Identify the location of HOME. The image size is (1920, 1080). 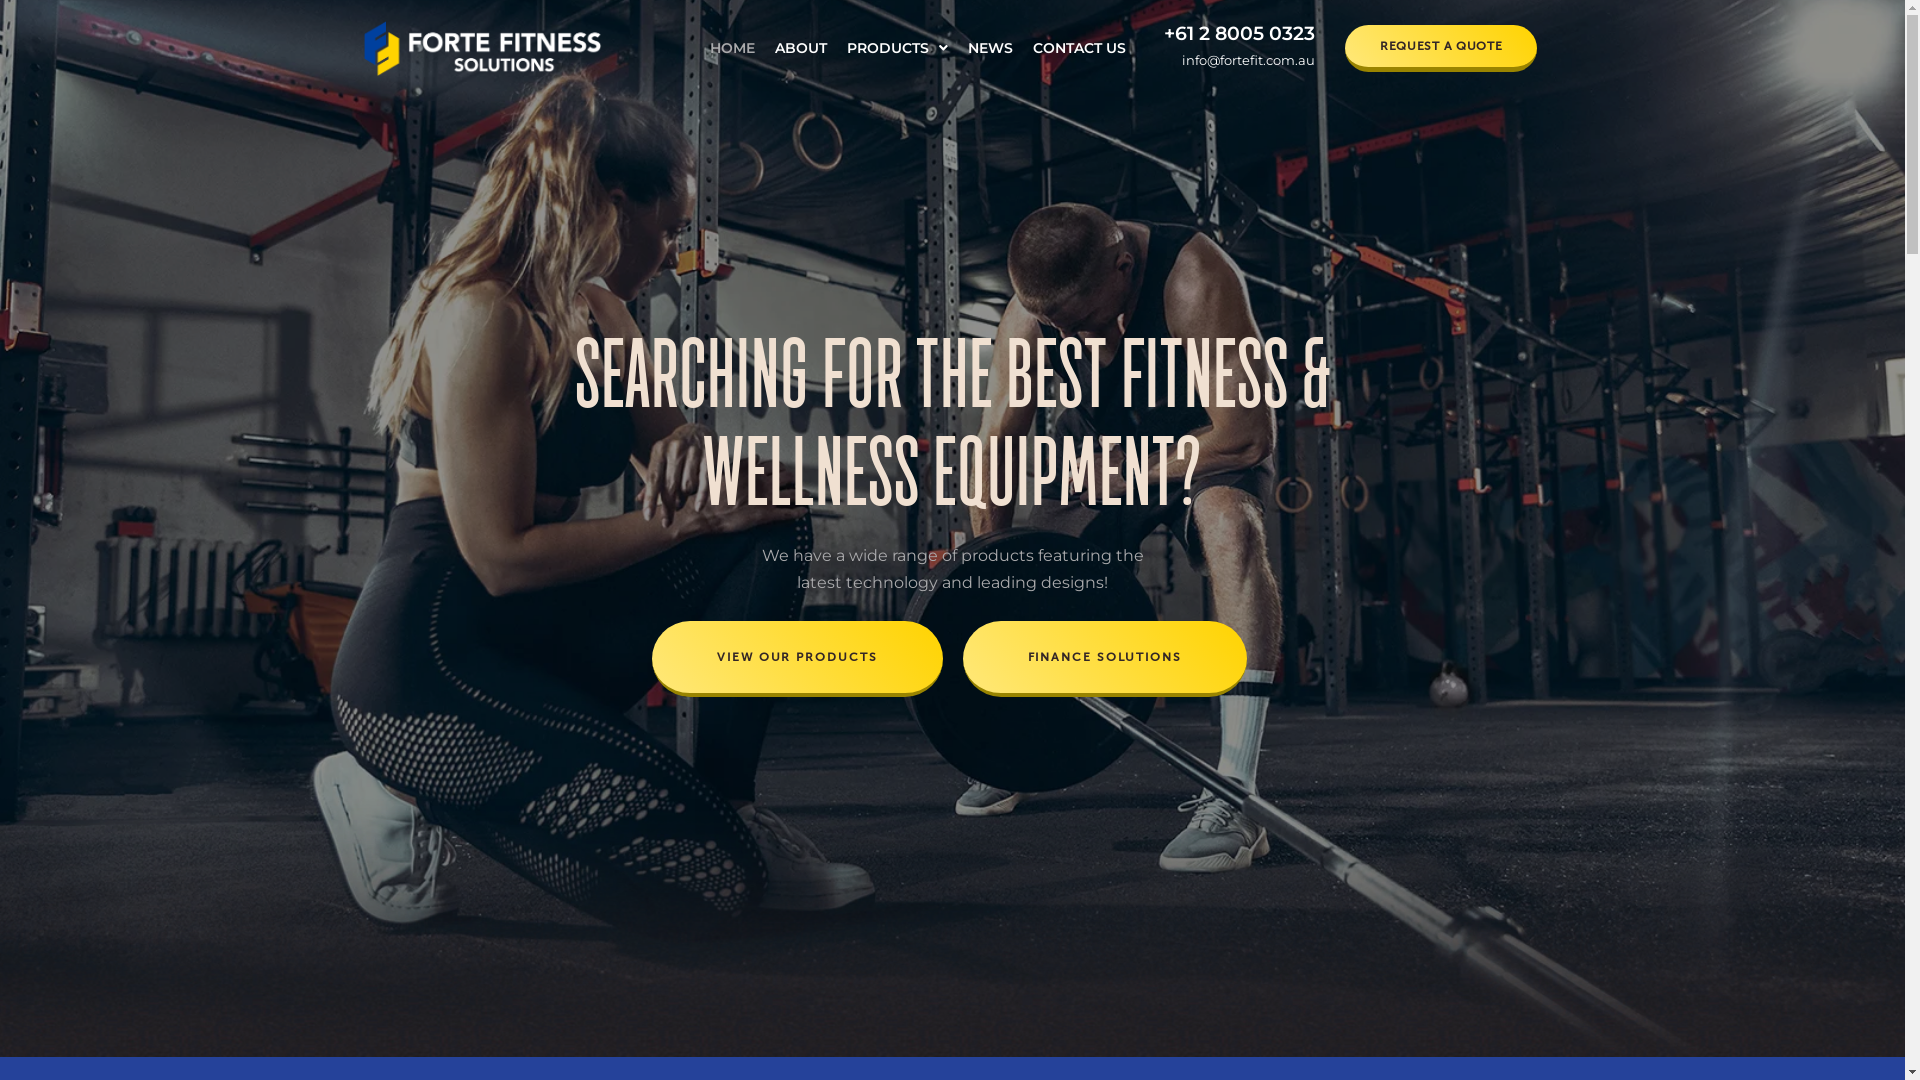
(736, 48).